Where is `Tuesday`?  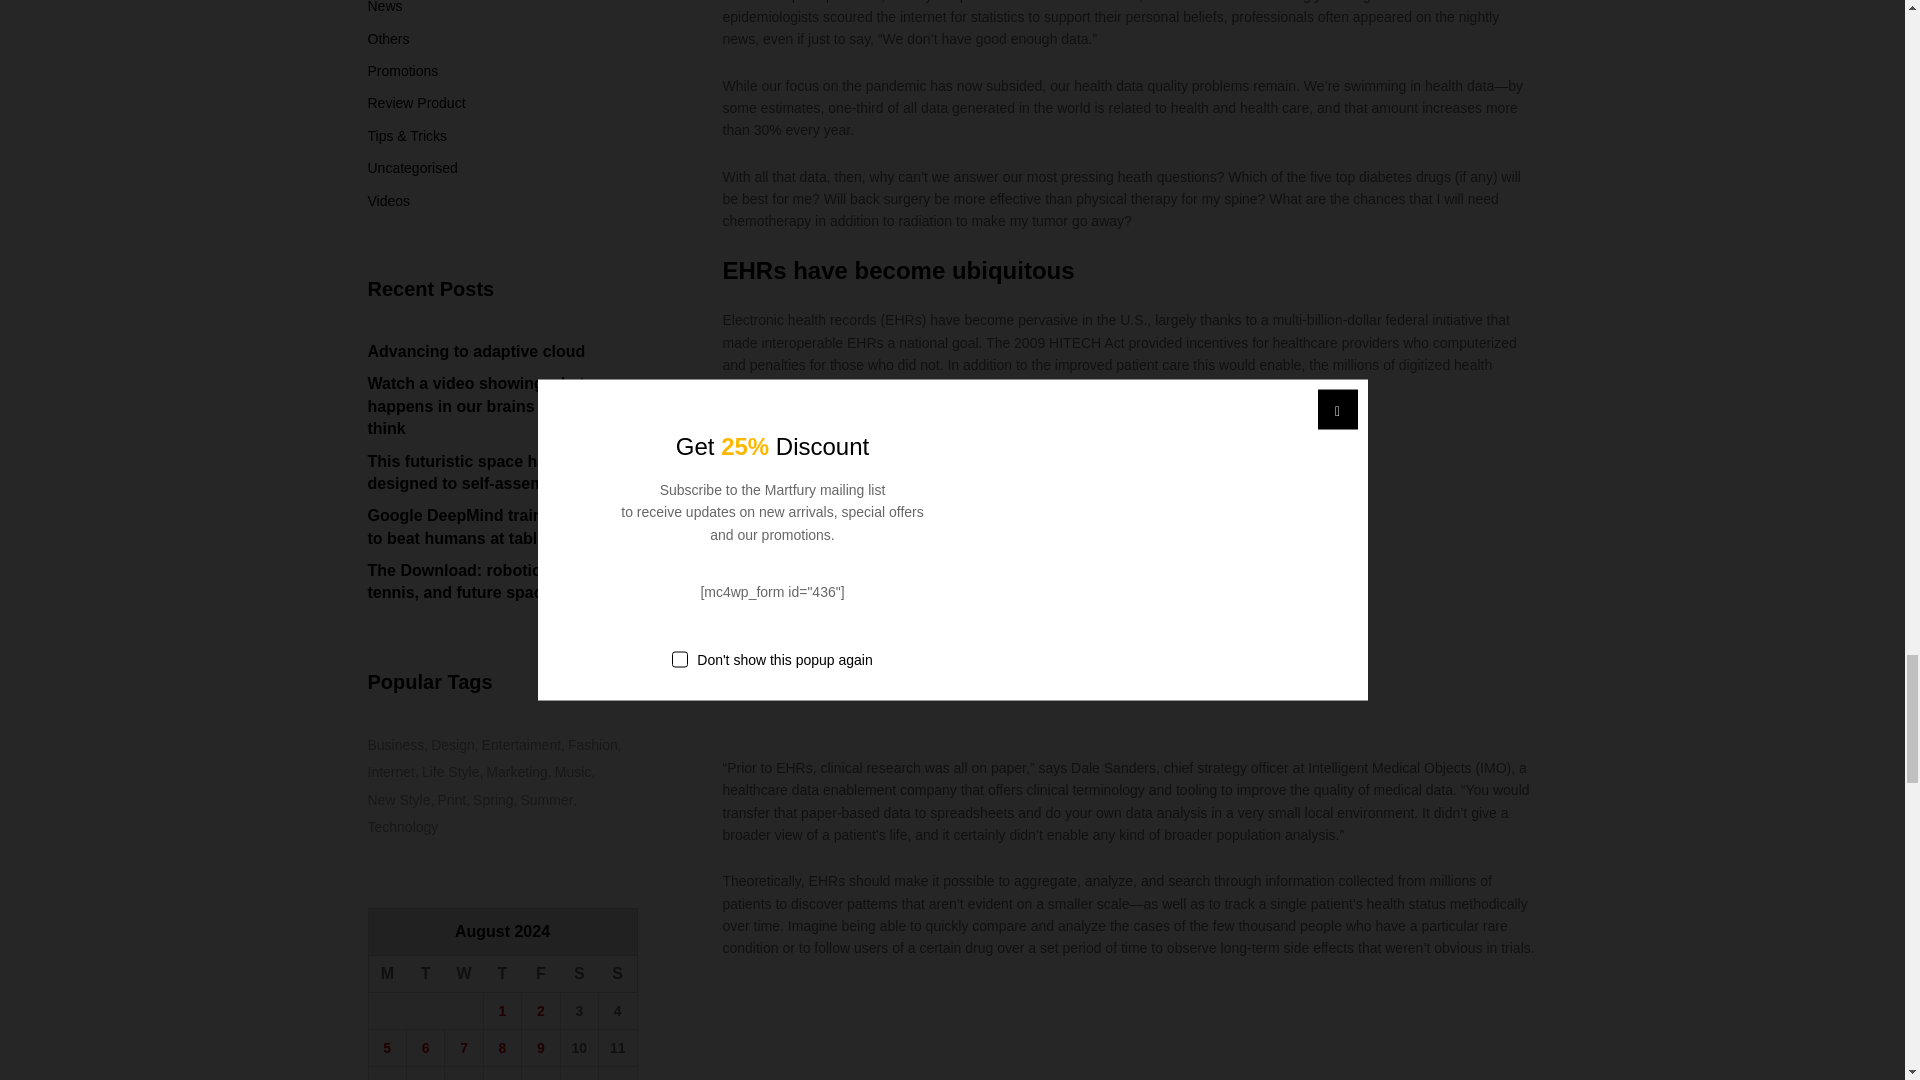 Tuesday is located at coordinates (424, 974).